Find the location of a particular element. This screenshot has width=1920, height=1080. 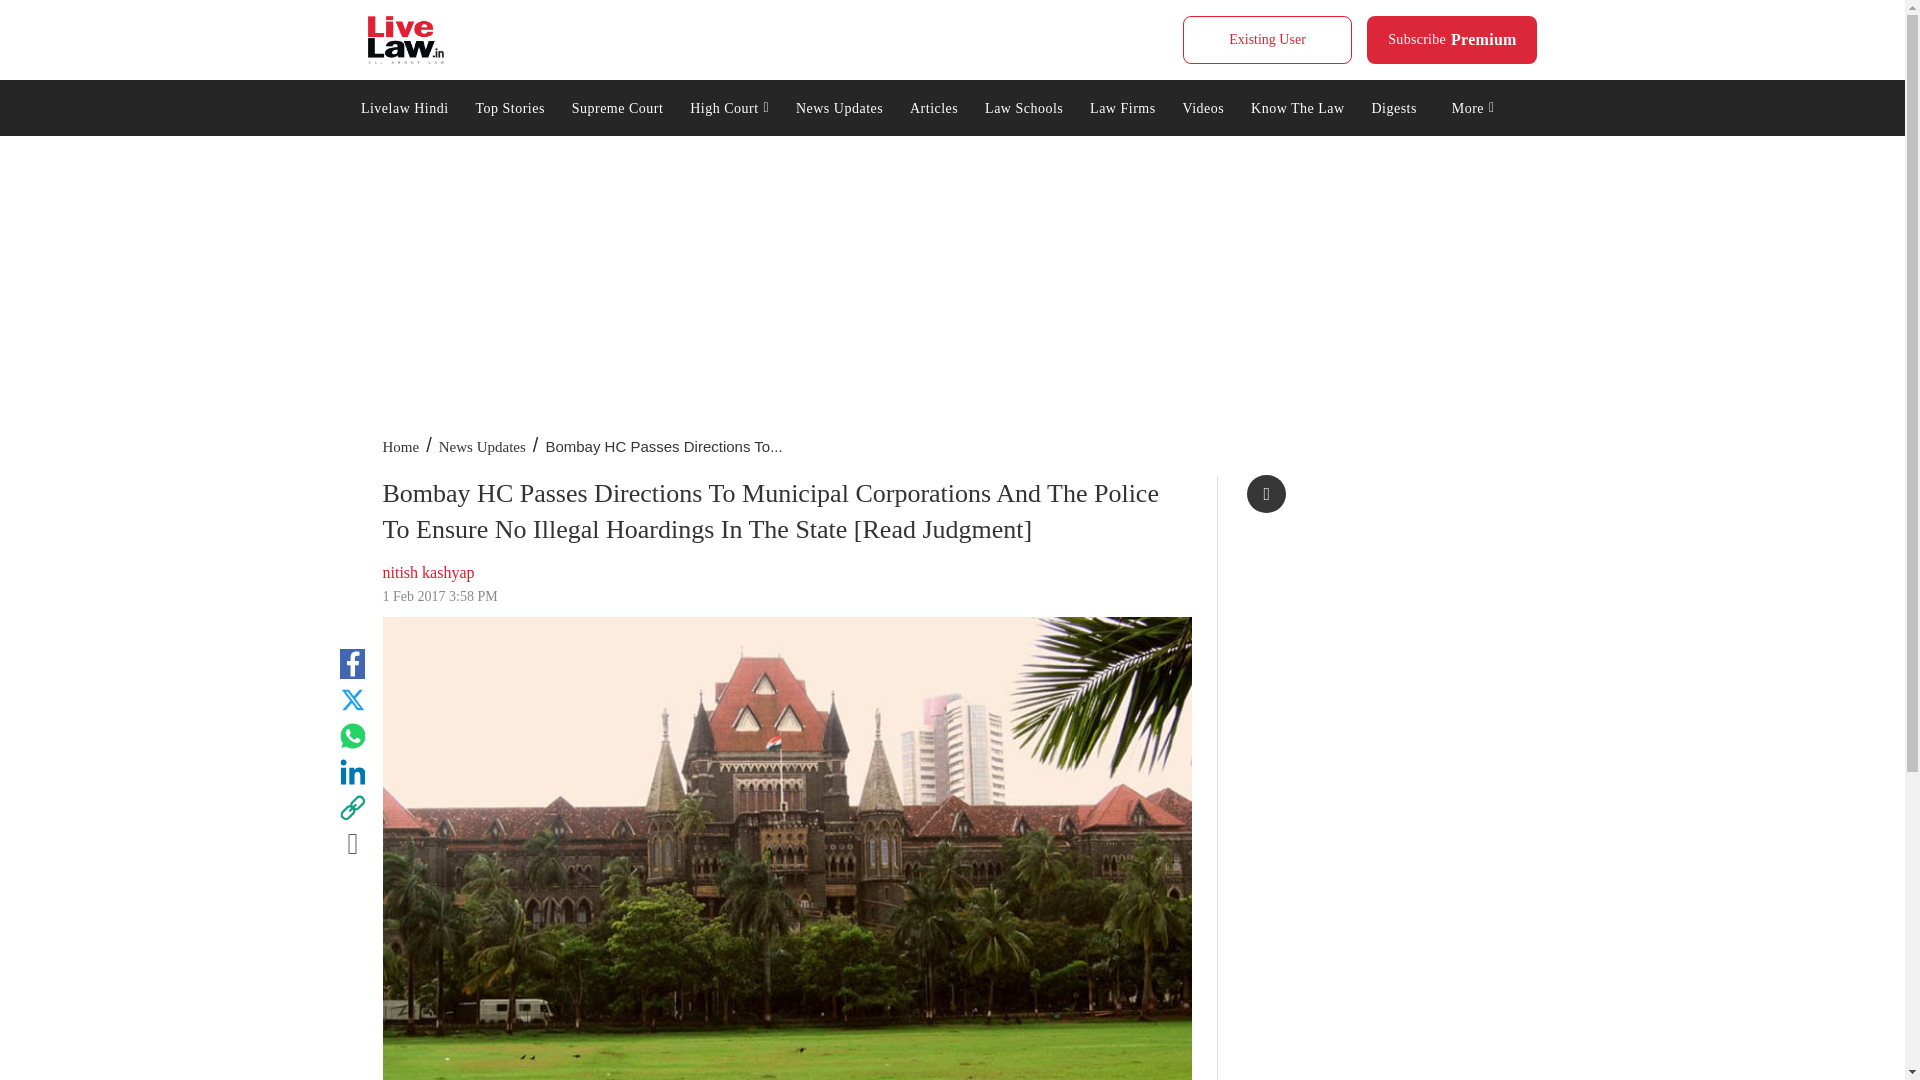

Livelaw Hindi is located at coordinates (1266, 40).